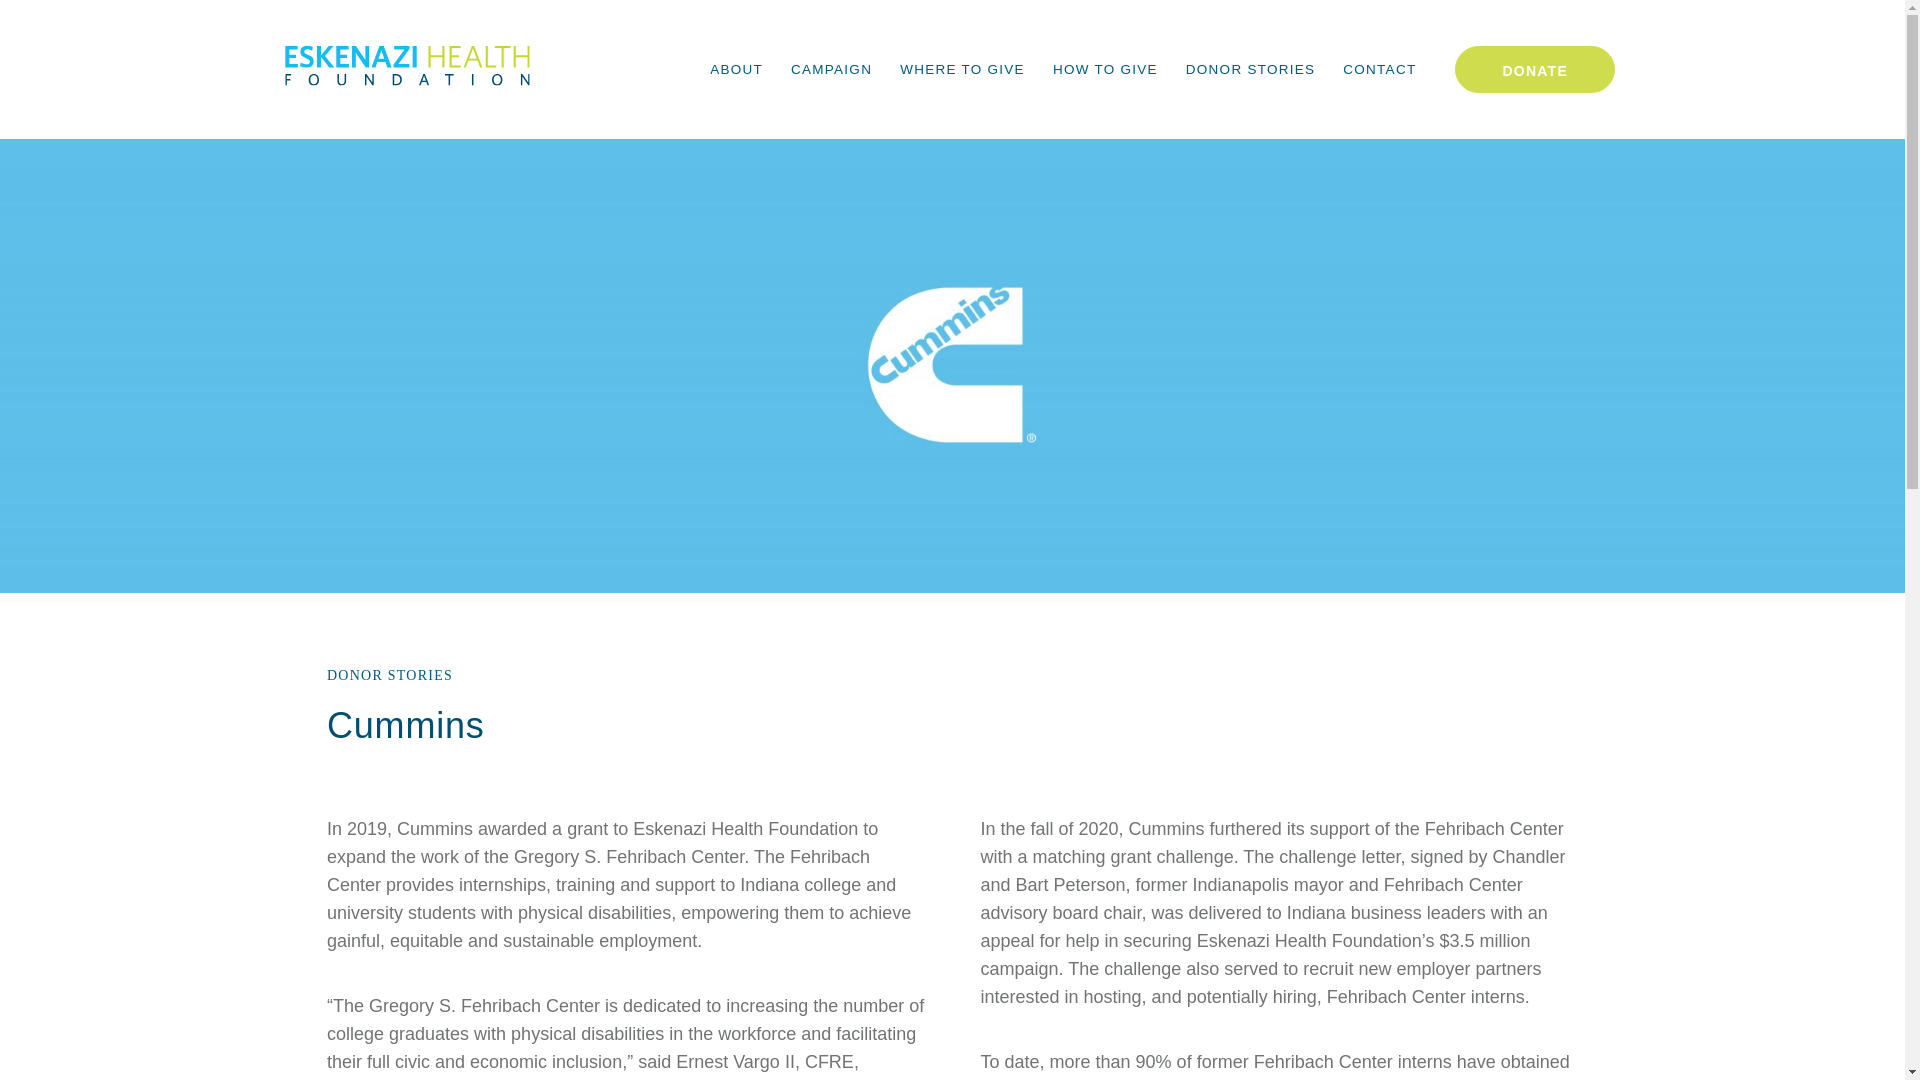 The height and width of the screenshot is (1080, 1920). I want to click on DONATE, so click(1534, 69).